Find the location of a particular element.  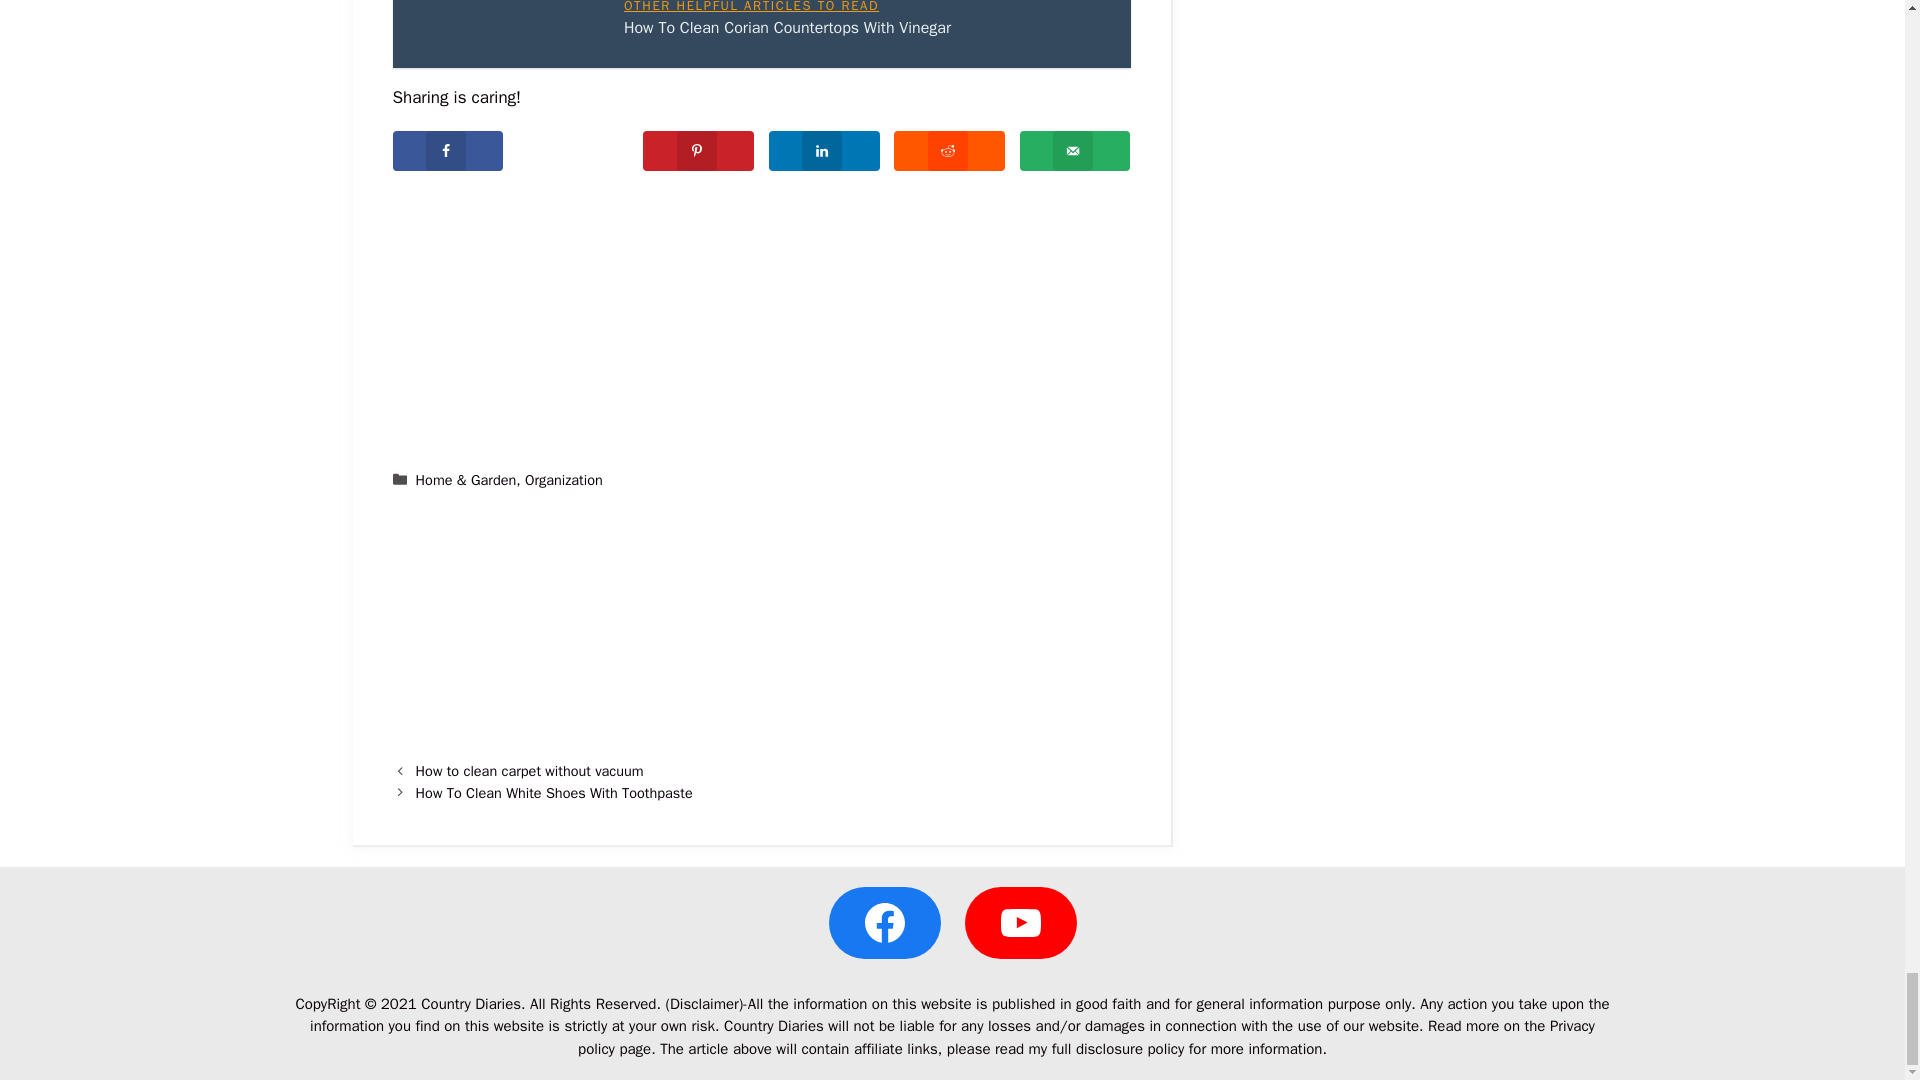

Share on X is located at coordinates (574, 150).